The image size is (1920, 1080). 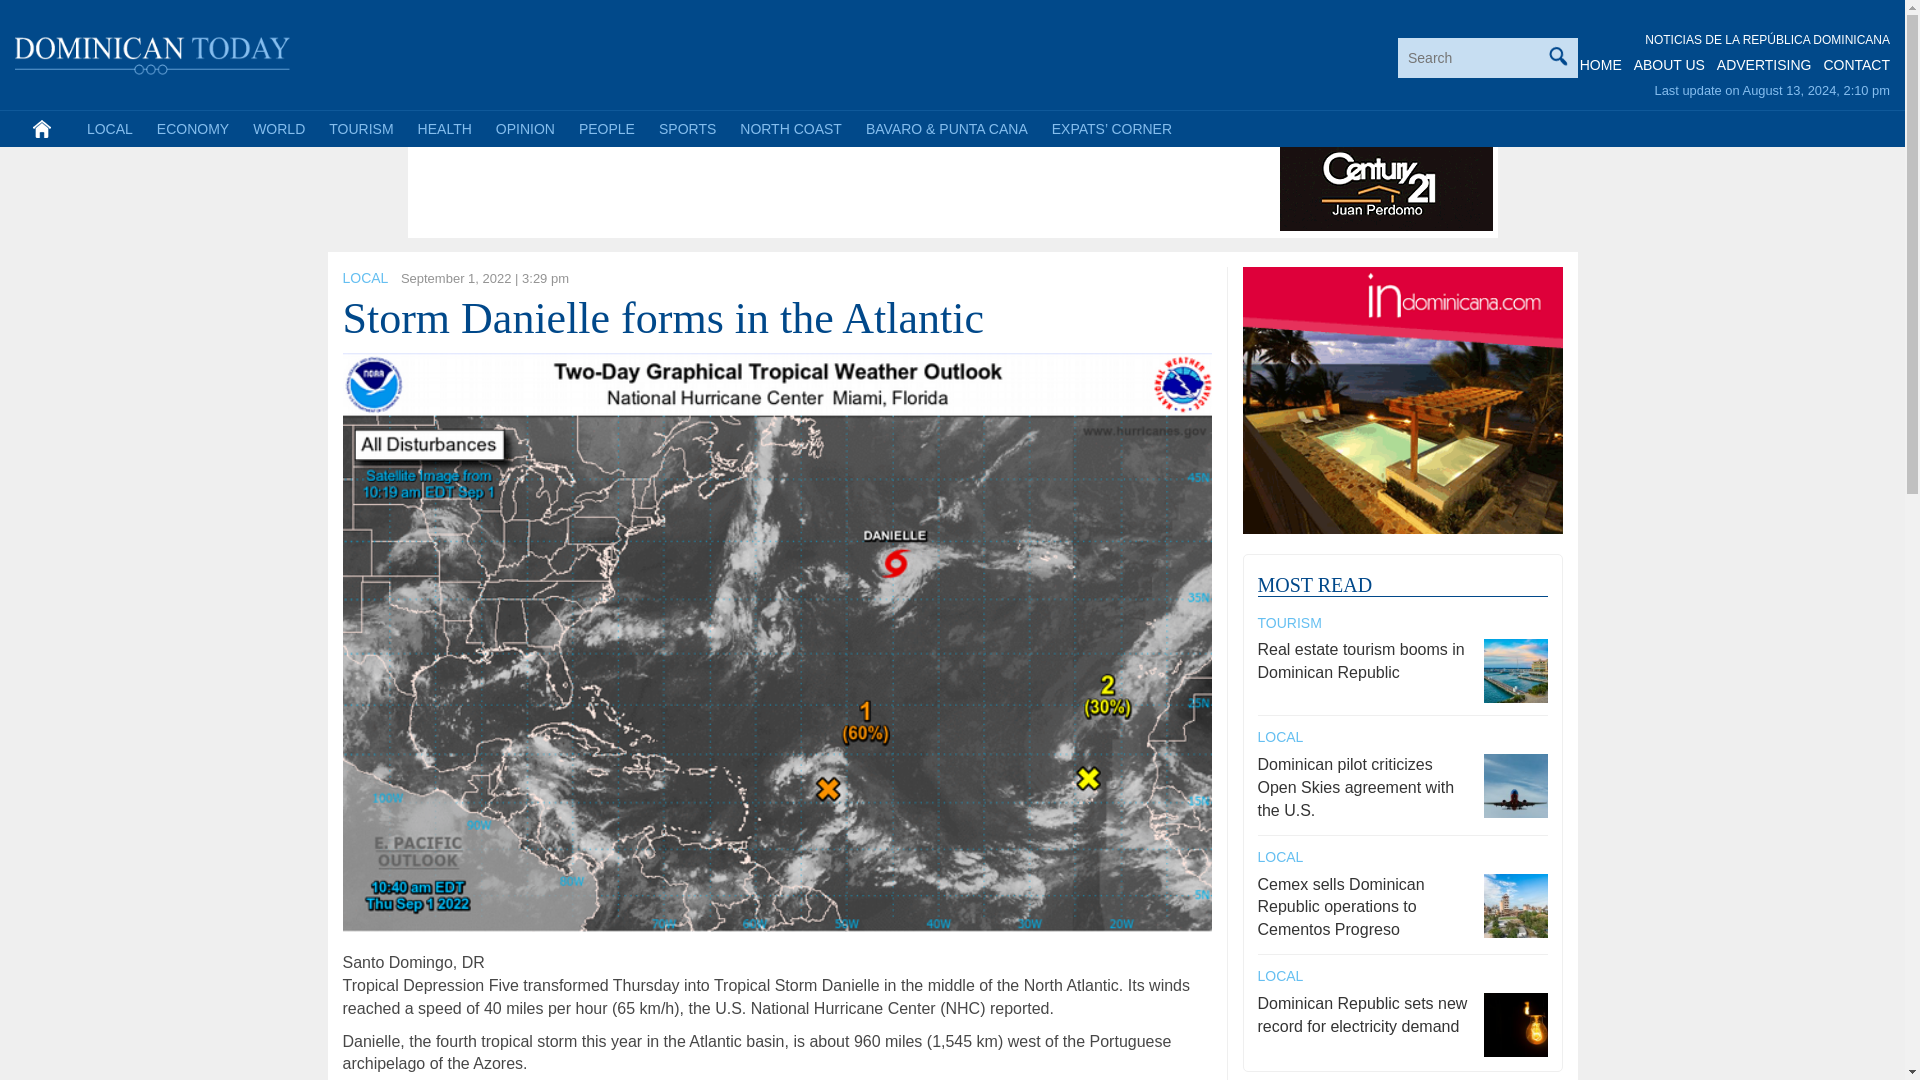 I want to click on LOCAL, so click(x=364, y=278).